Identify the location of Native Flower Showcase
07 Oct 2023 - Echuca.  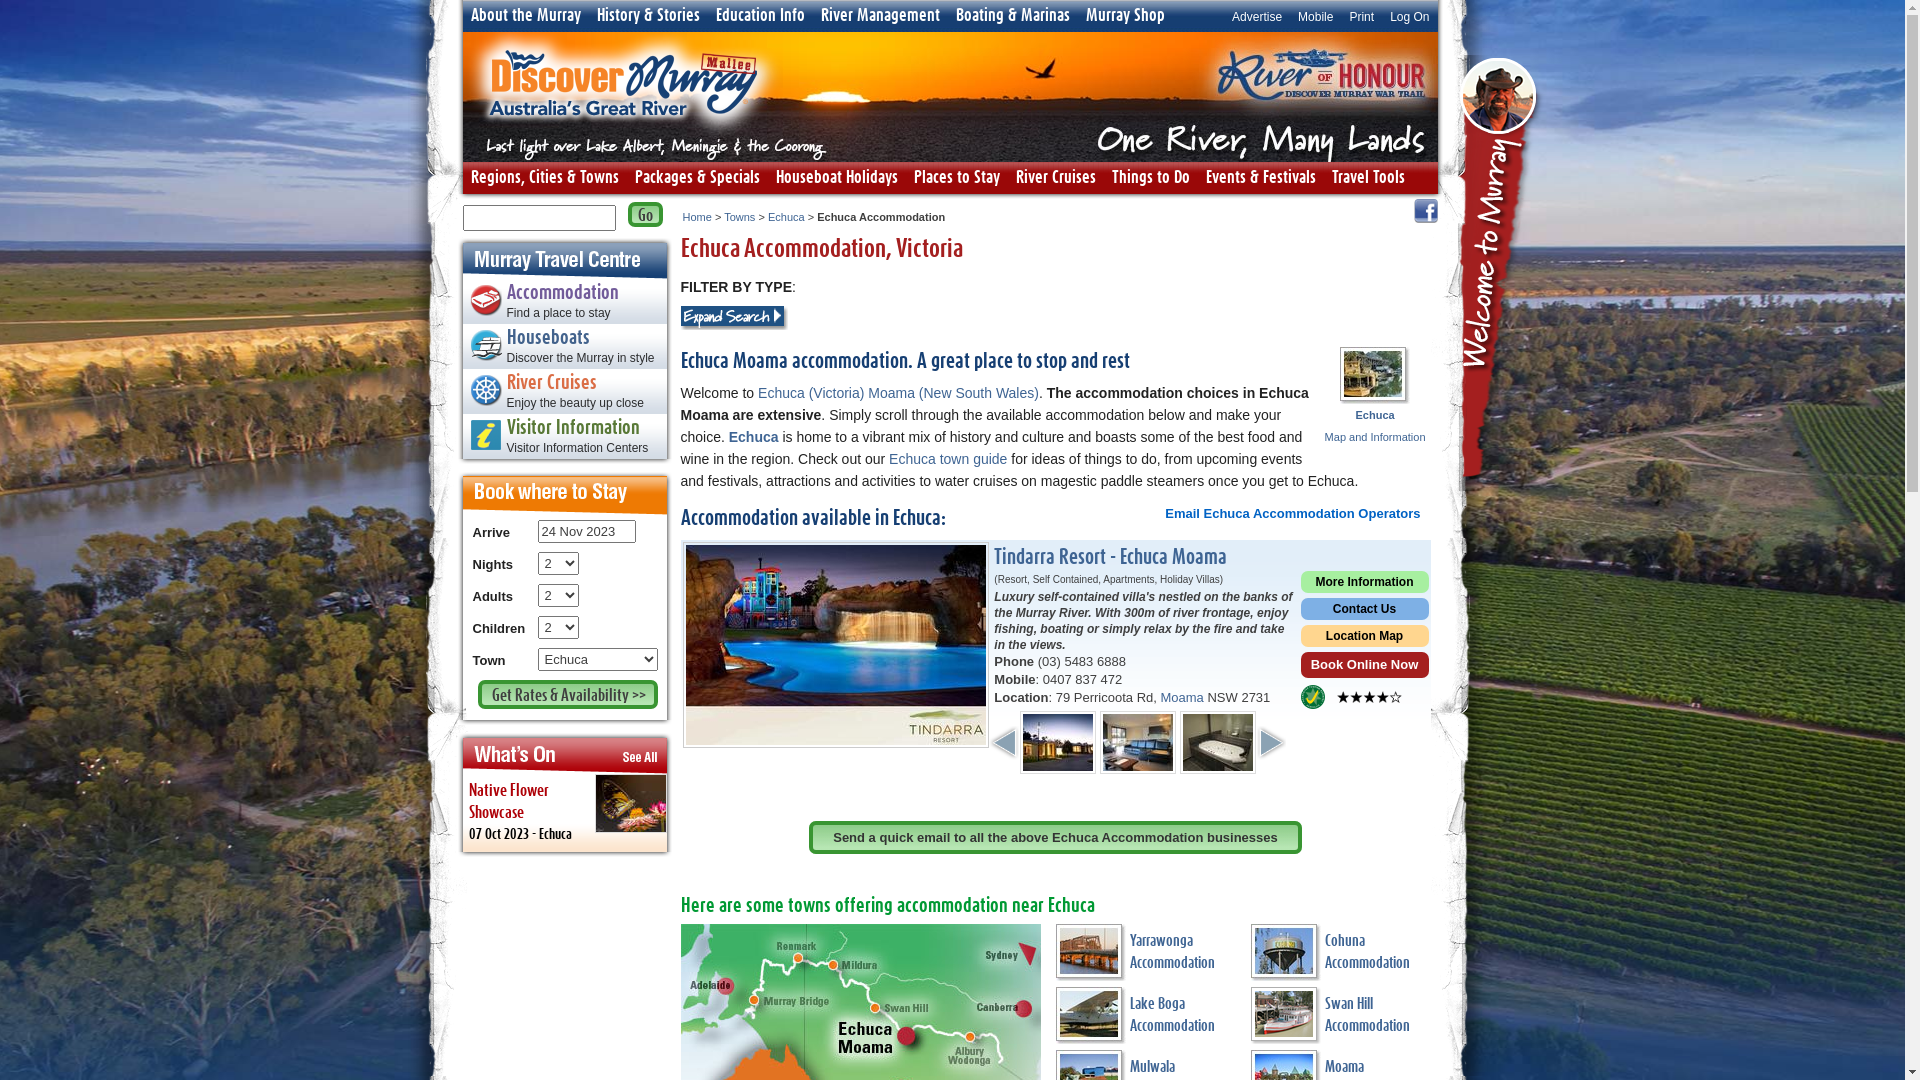
(564, 813).